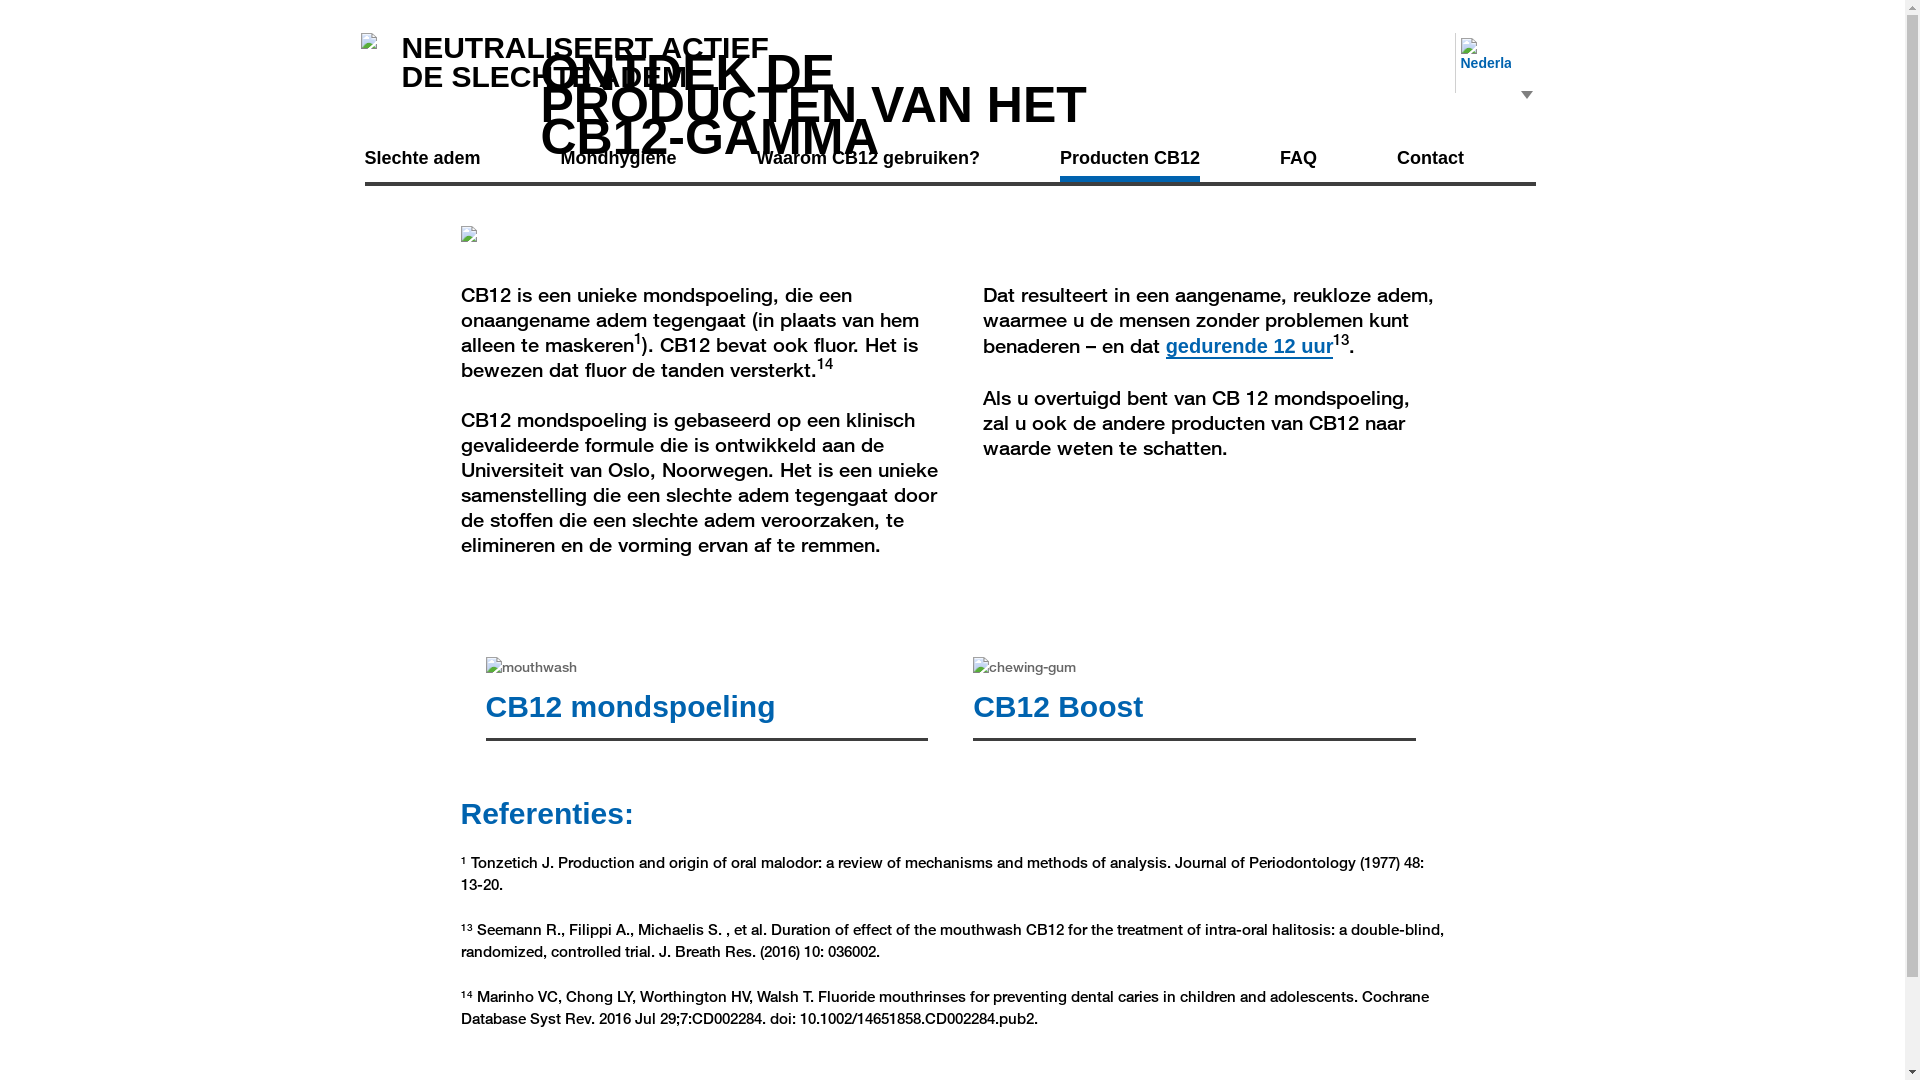 The width and height of the screenshot is (1920, 1080). What do you see at coordinates (1298, 158) in the screenshot?
I see `FAQ` at bounding box center [1298, 158].